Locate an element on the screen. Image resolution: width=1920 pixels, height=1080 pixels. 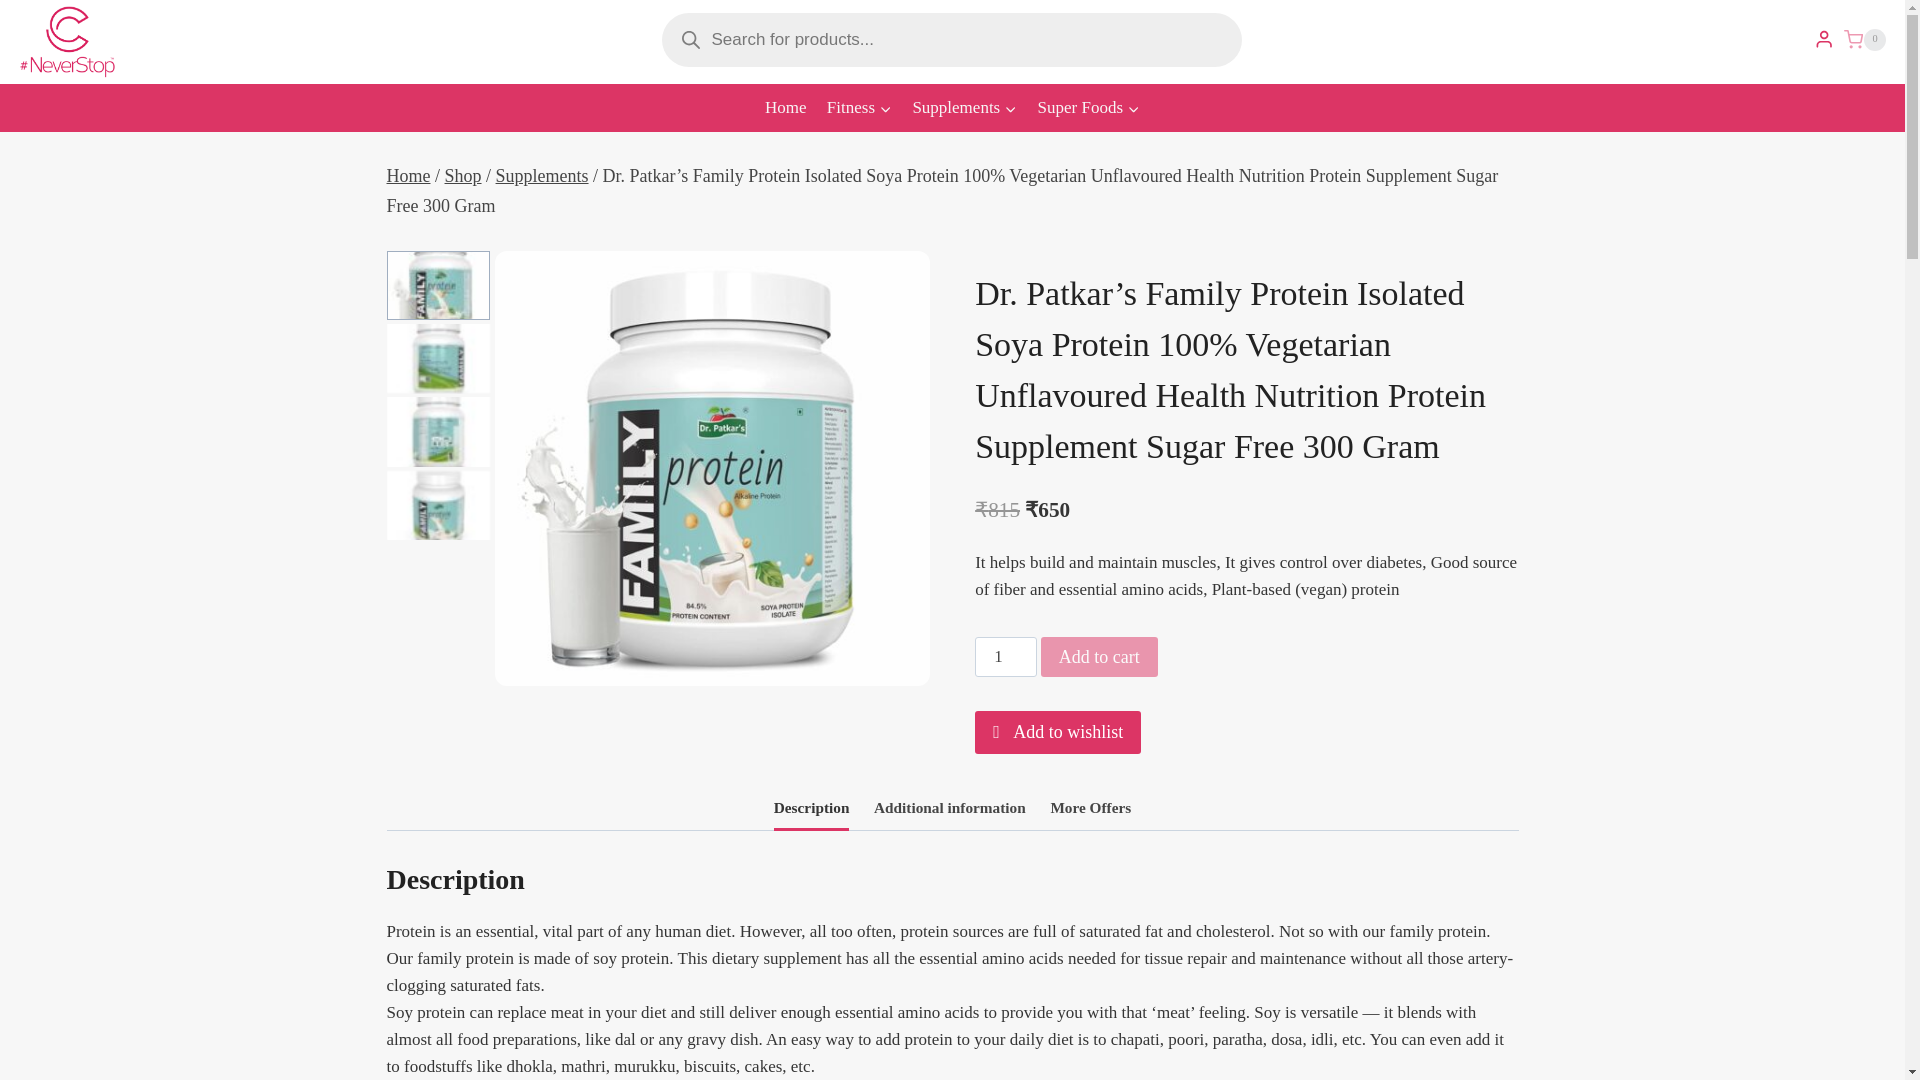
Supplements is located at coordinates (964, 108).